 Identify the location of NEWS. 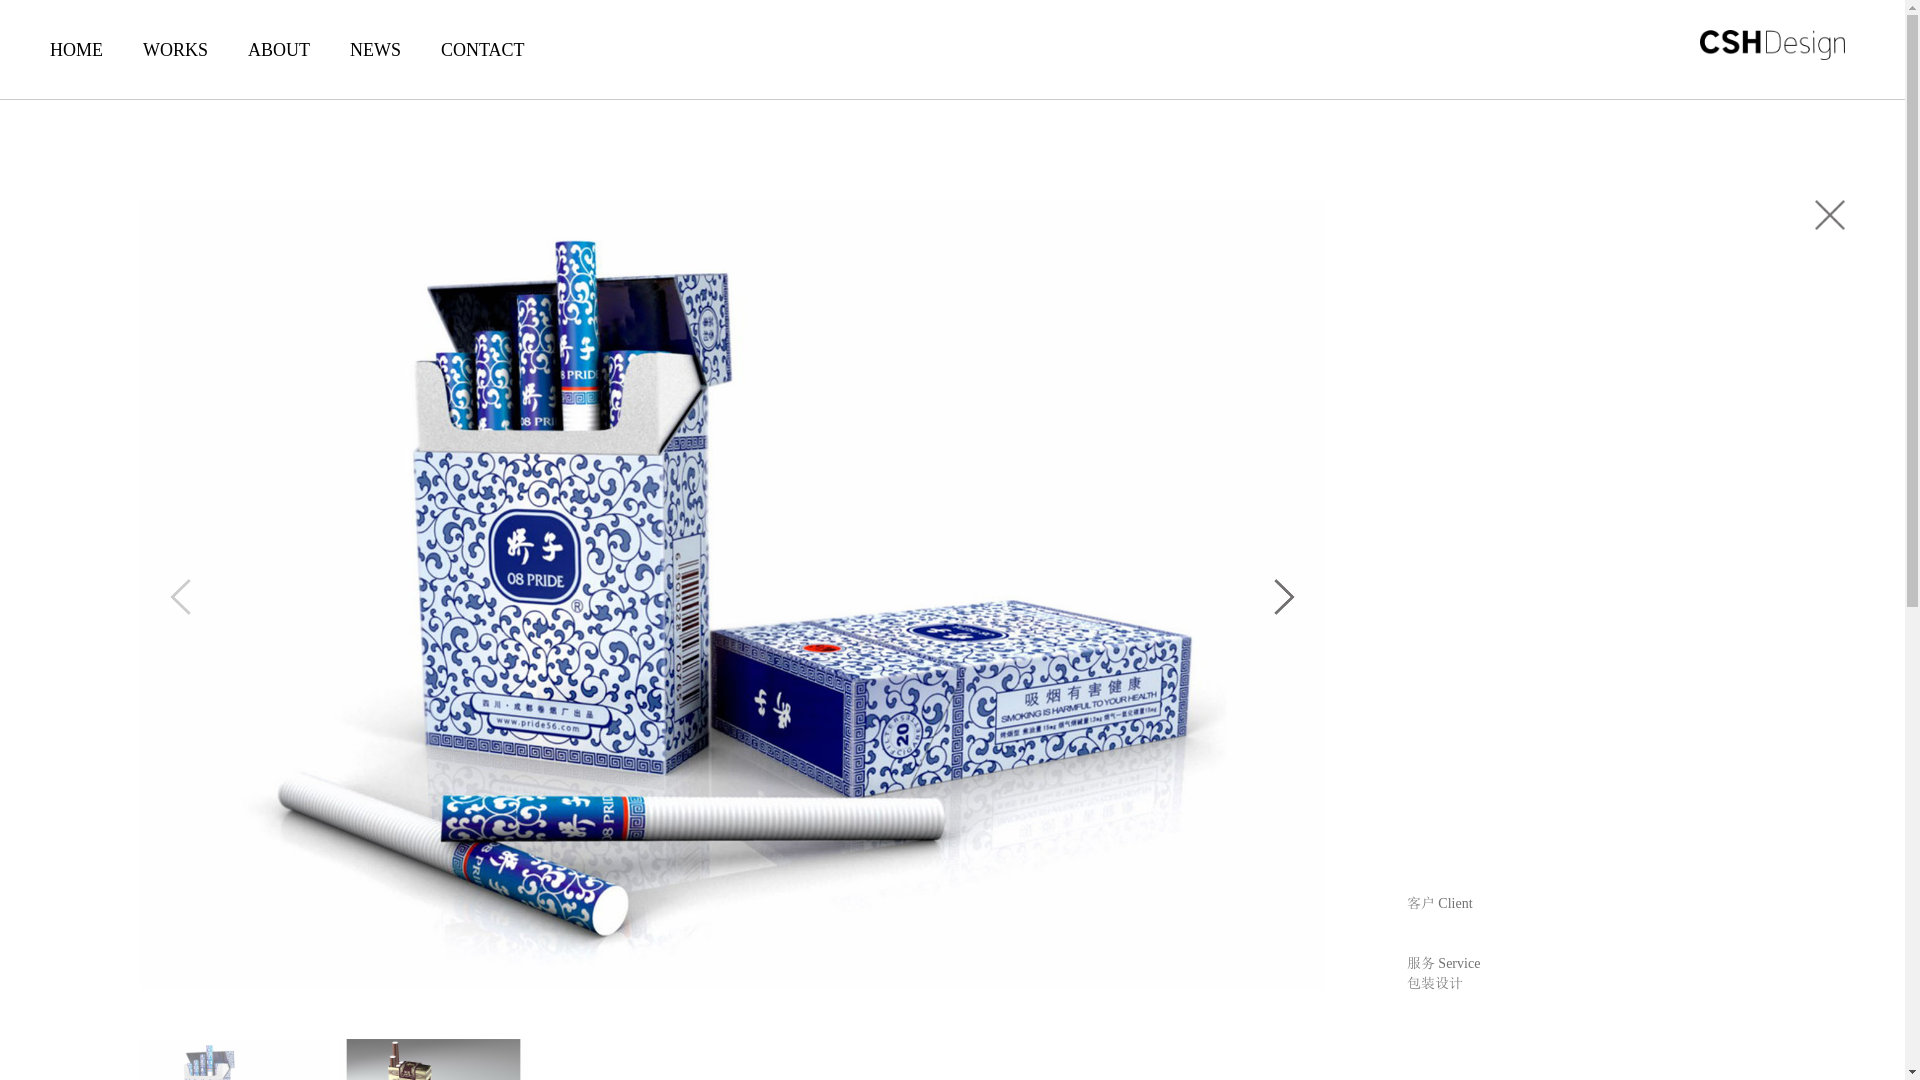
(376, 65).